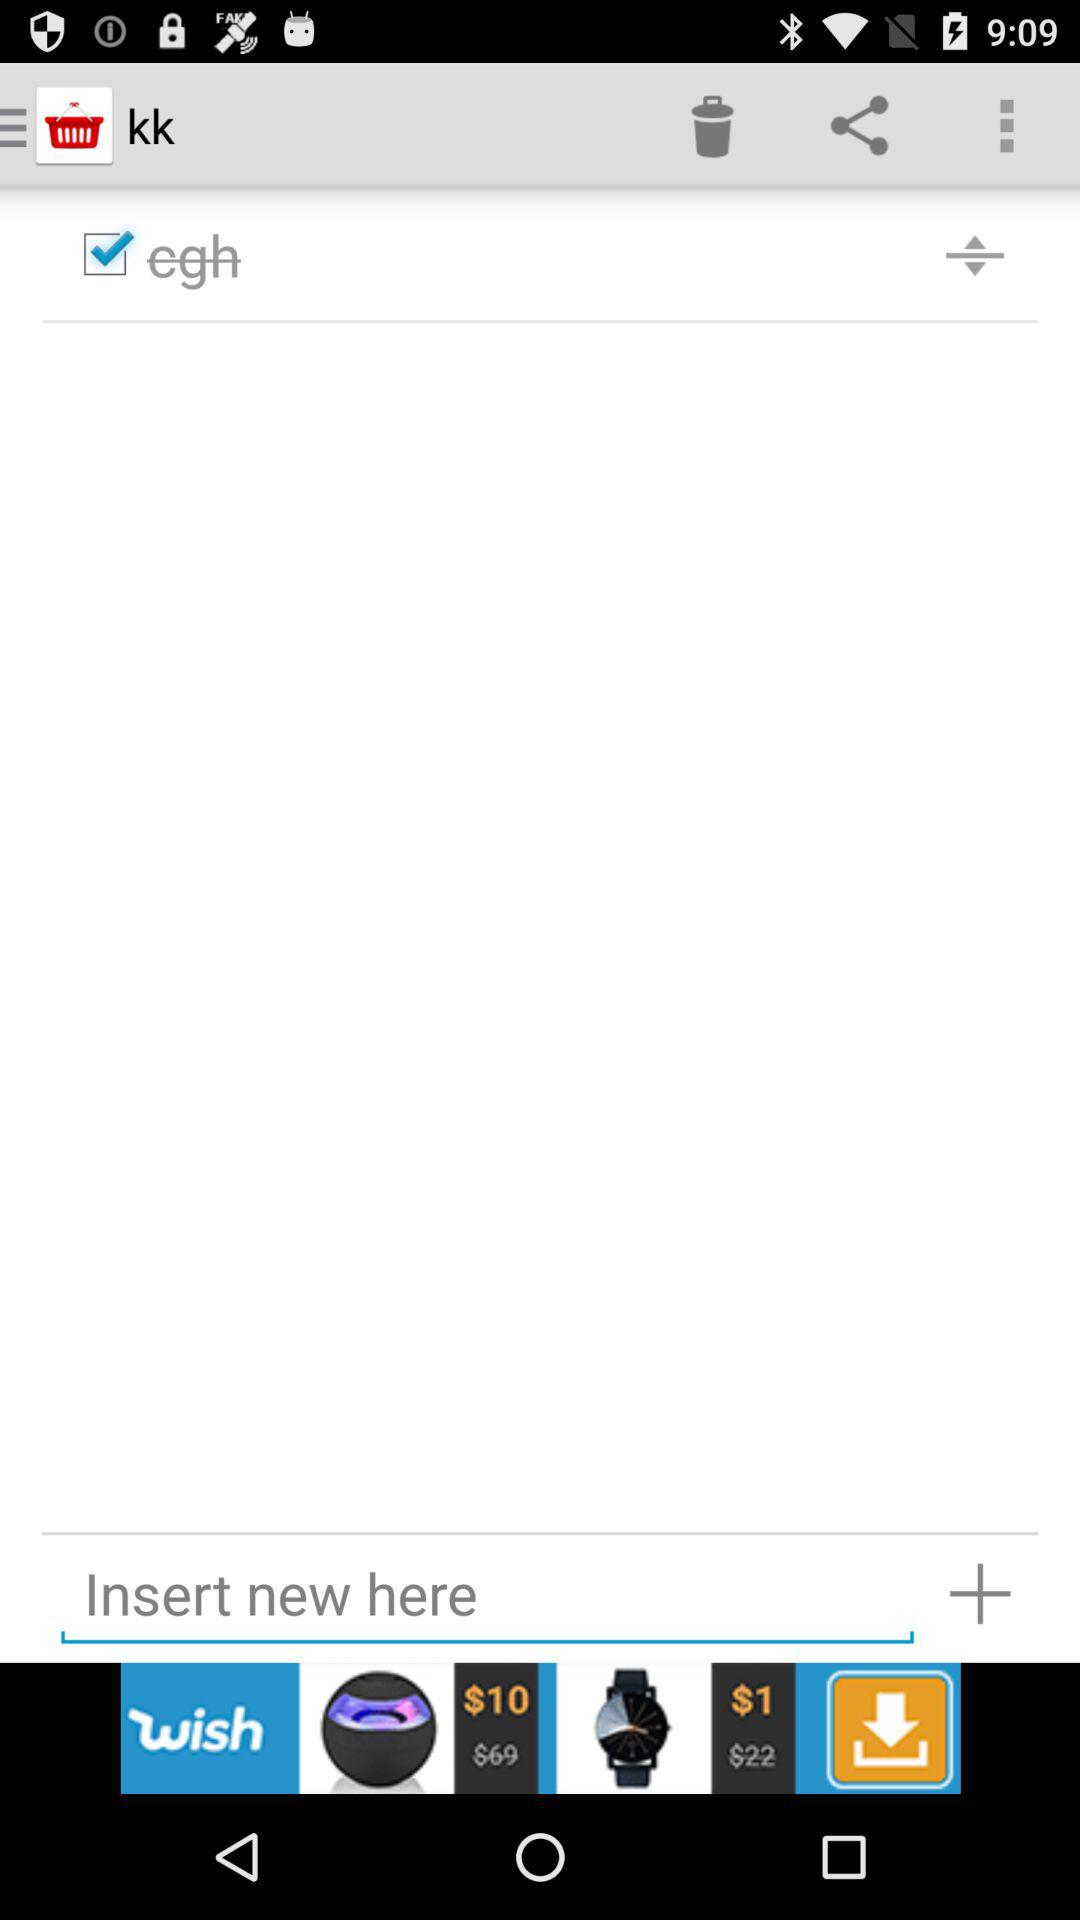 The image size is (1080, 1920). Describe the element at coordinates (487, 1594) in the screenshot. I see `insert new` at that location.